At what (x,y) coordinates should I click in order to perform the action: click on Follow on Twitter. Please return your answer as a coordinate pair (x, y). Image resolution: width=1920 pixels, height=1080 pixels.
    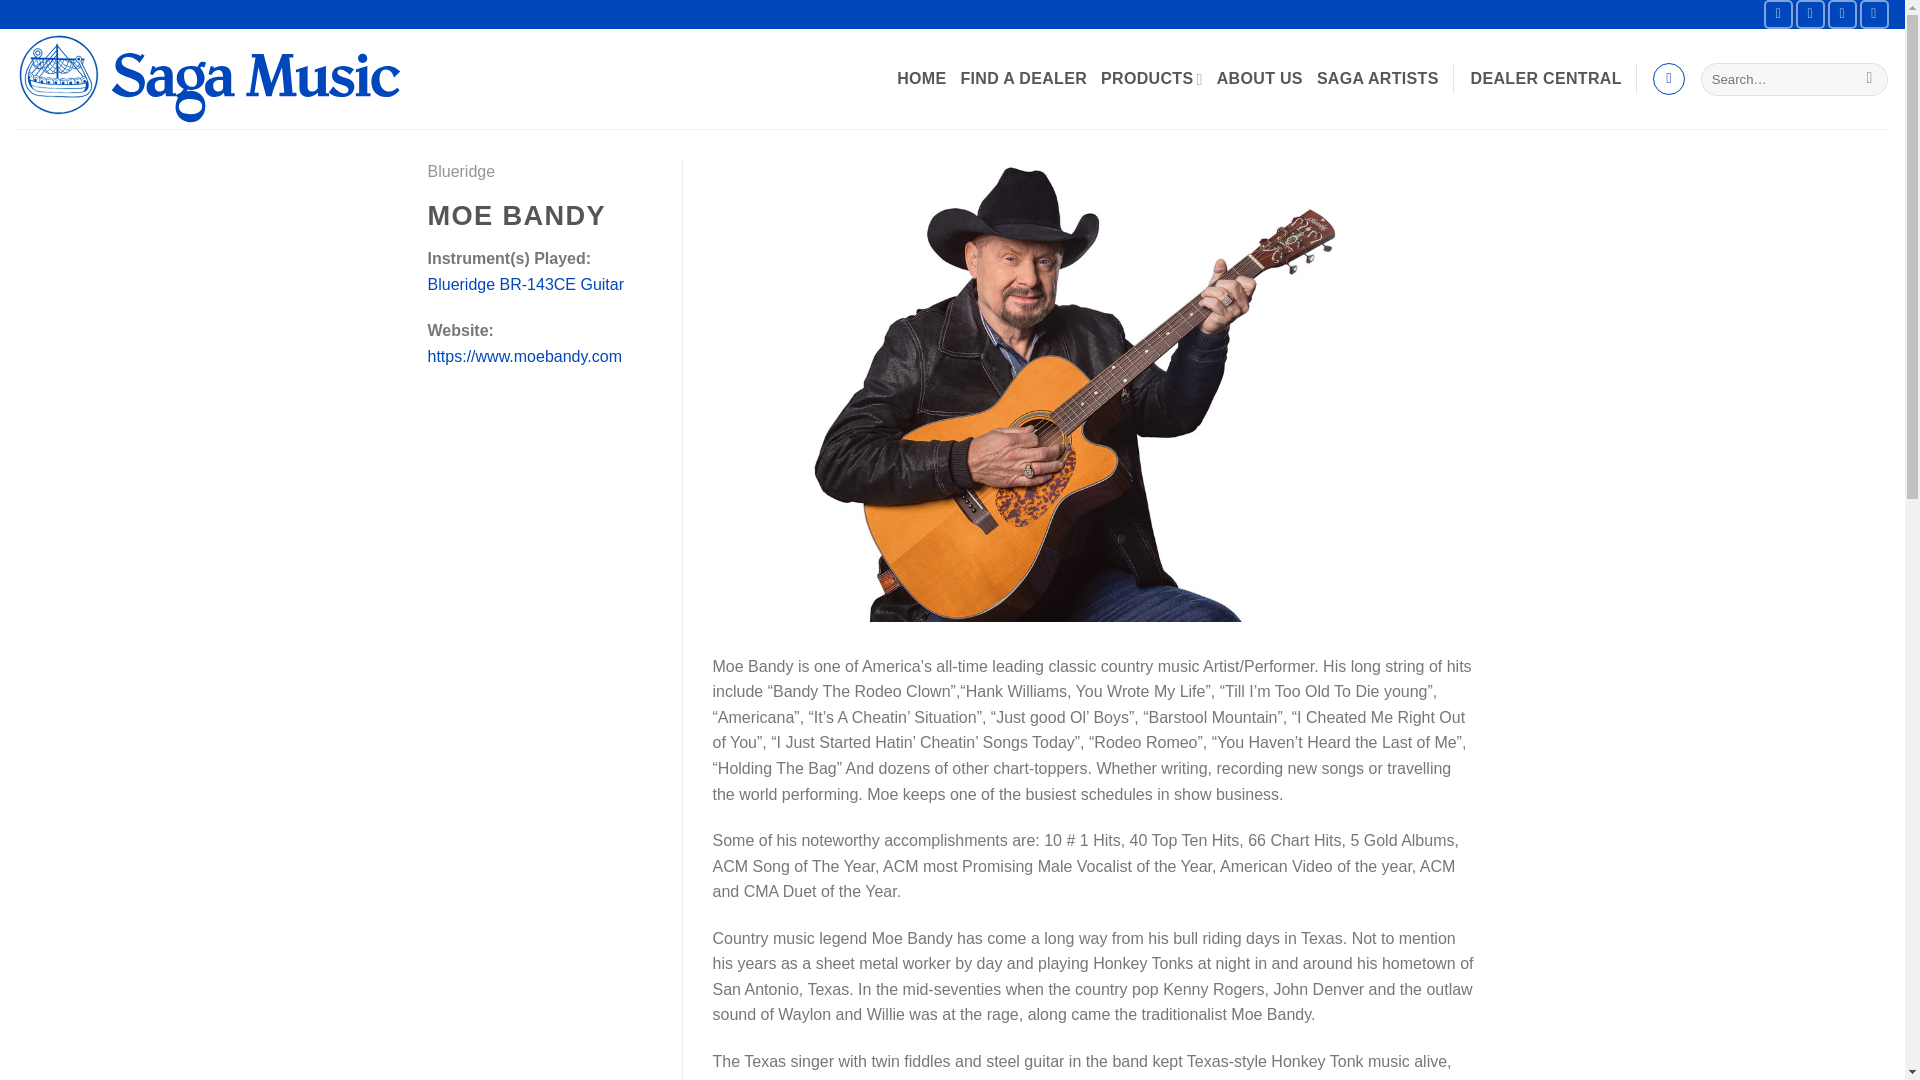
    Looking at the image, I should click on (1842, 14).